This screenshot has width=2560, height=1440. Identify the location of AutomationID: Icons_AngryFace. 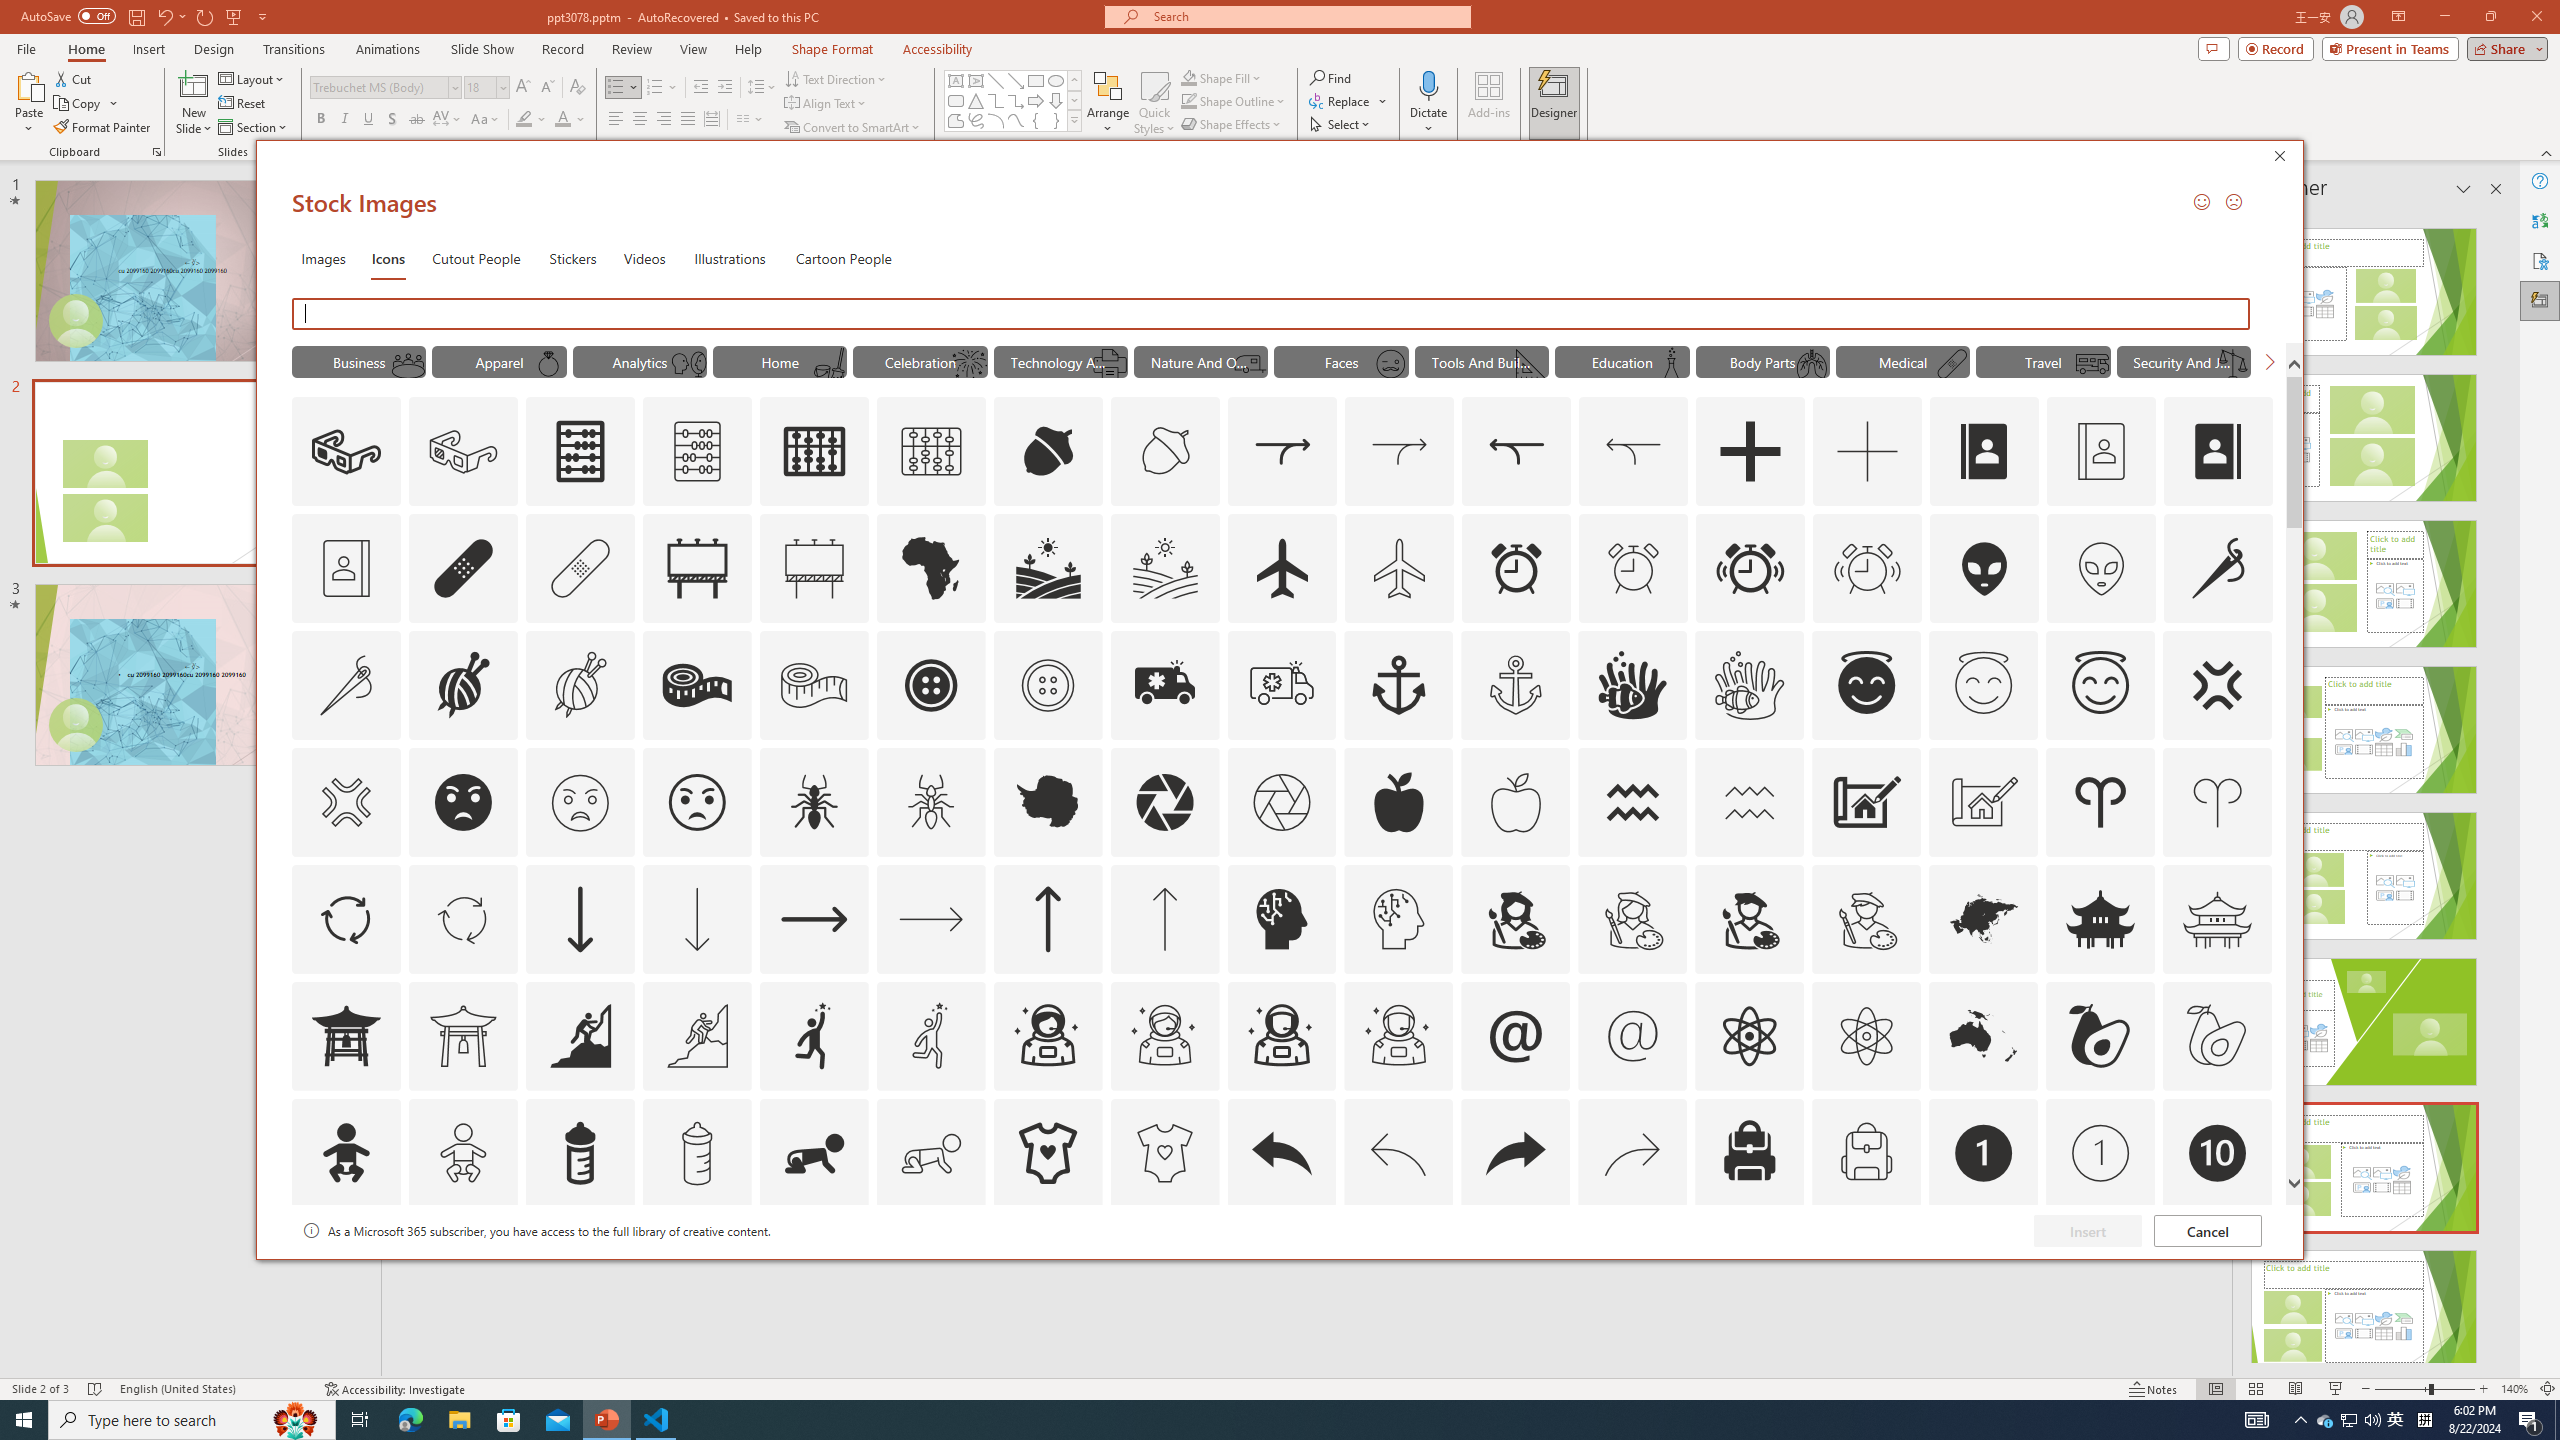
(463, 802).